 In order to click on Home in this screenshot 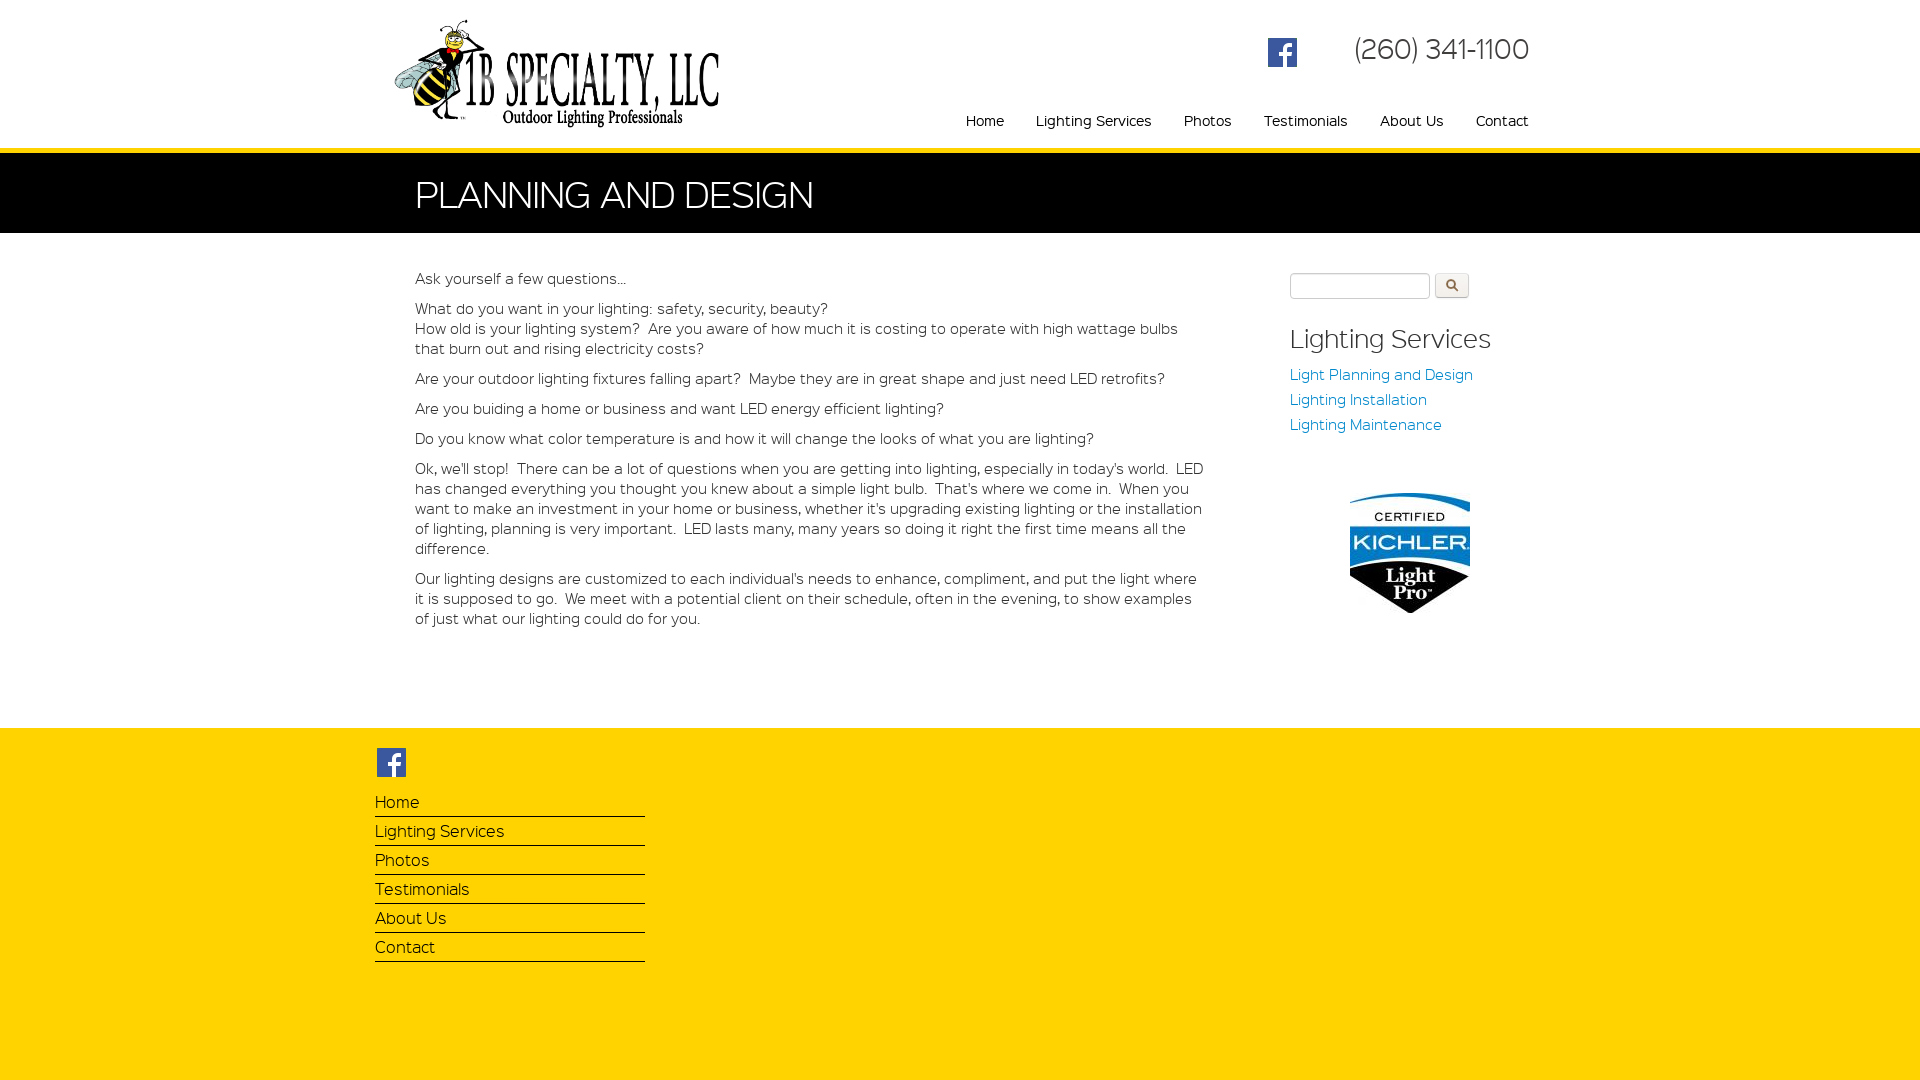, I will do `click(568, 72)`.